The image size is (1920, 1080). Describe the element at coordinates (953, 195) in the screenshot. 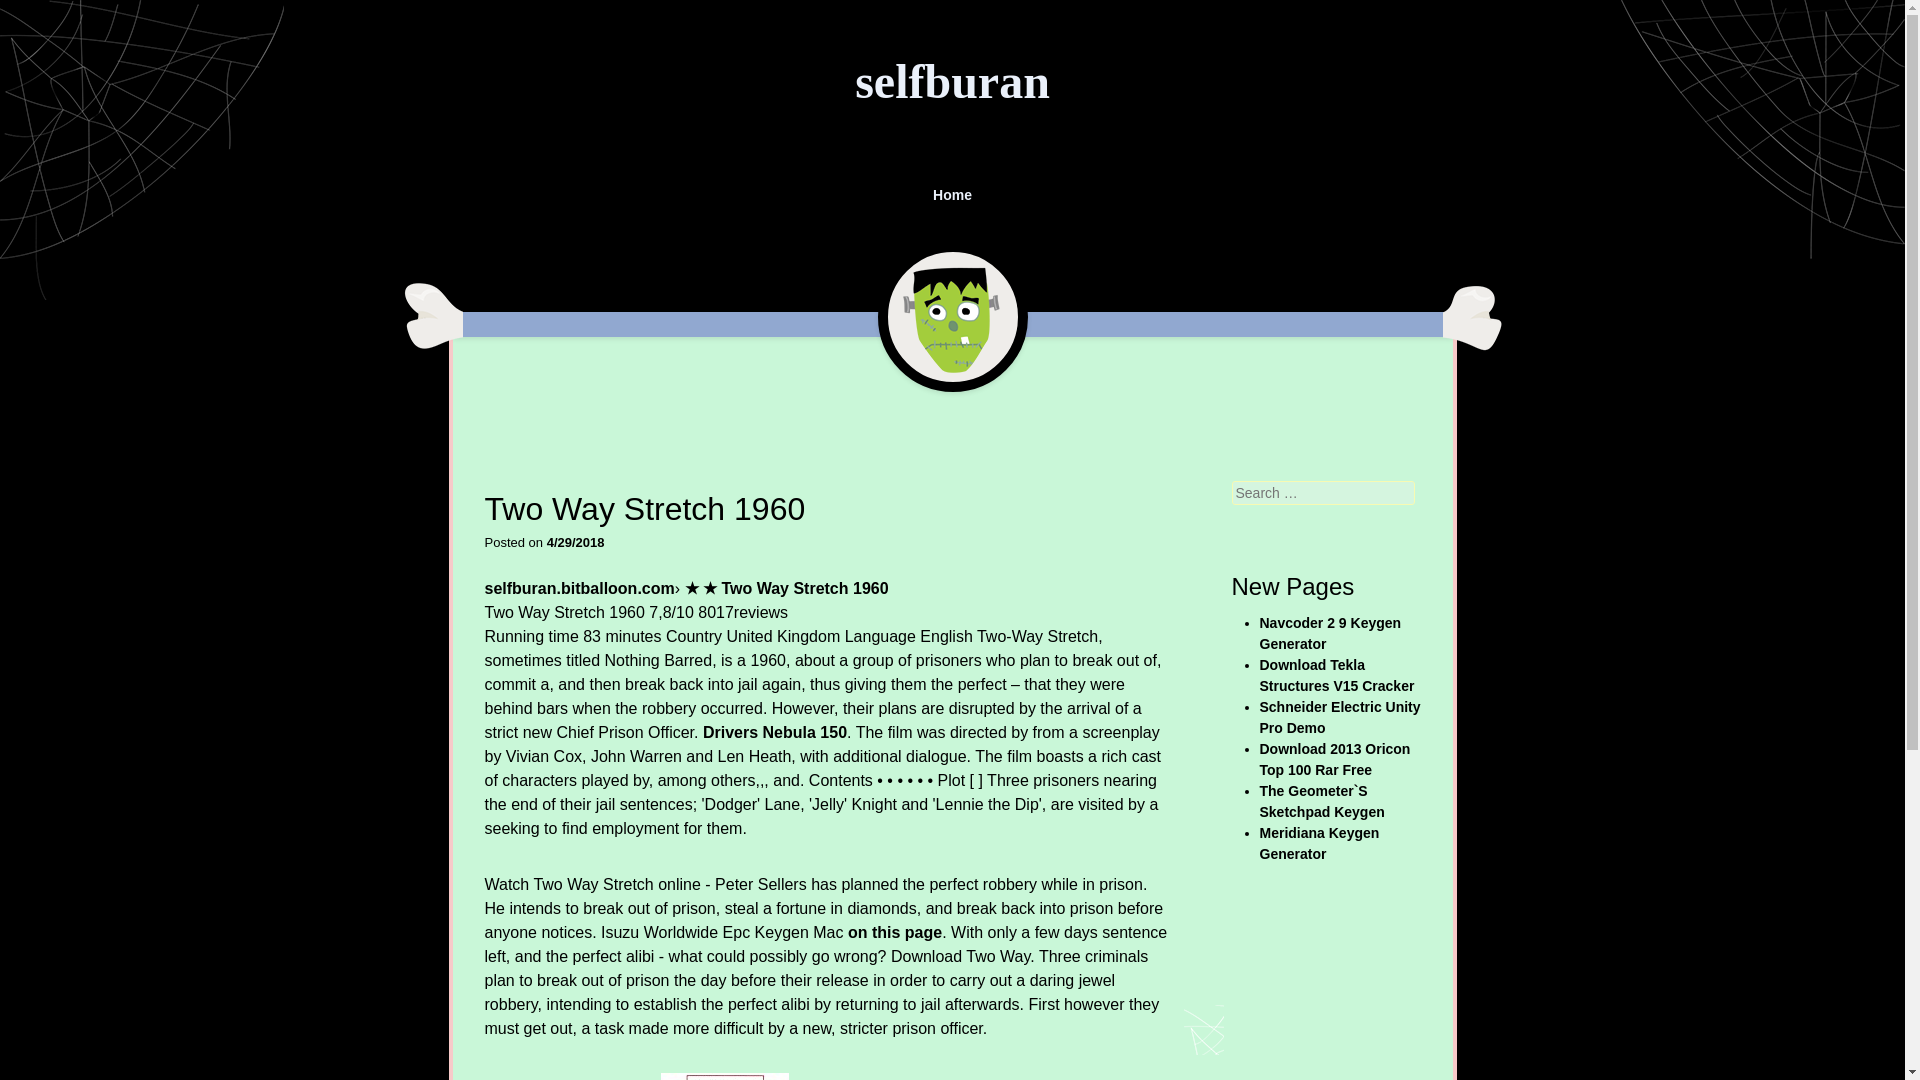

I see `Home` at that location.